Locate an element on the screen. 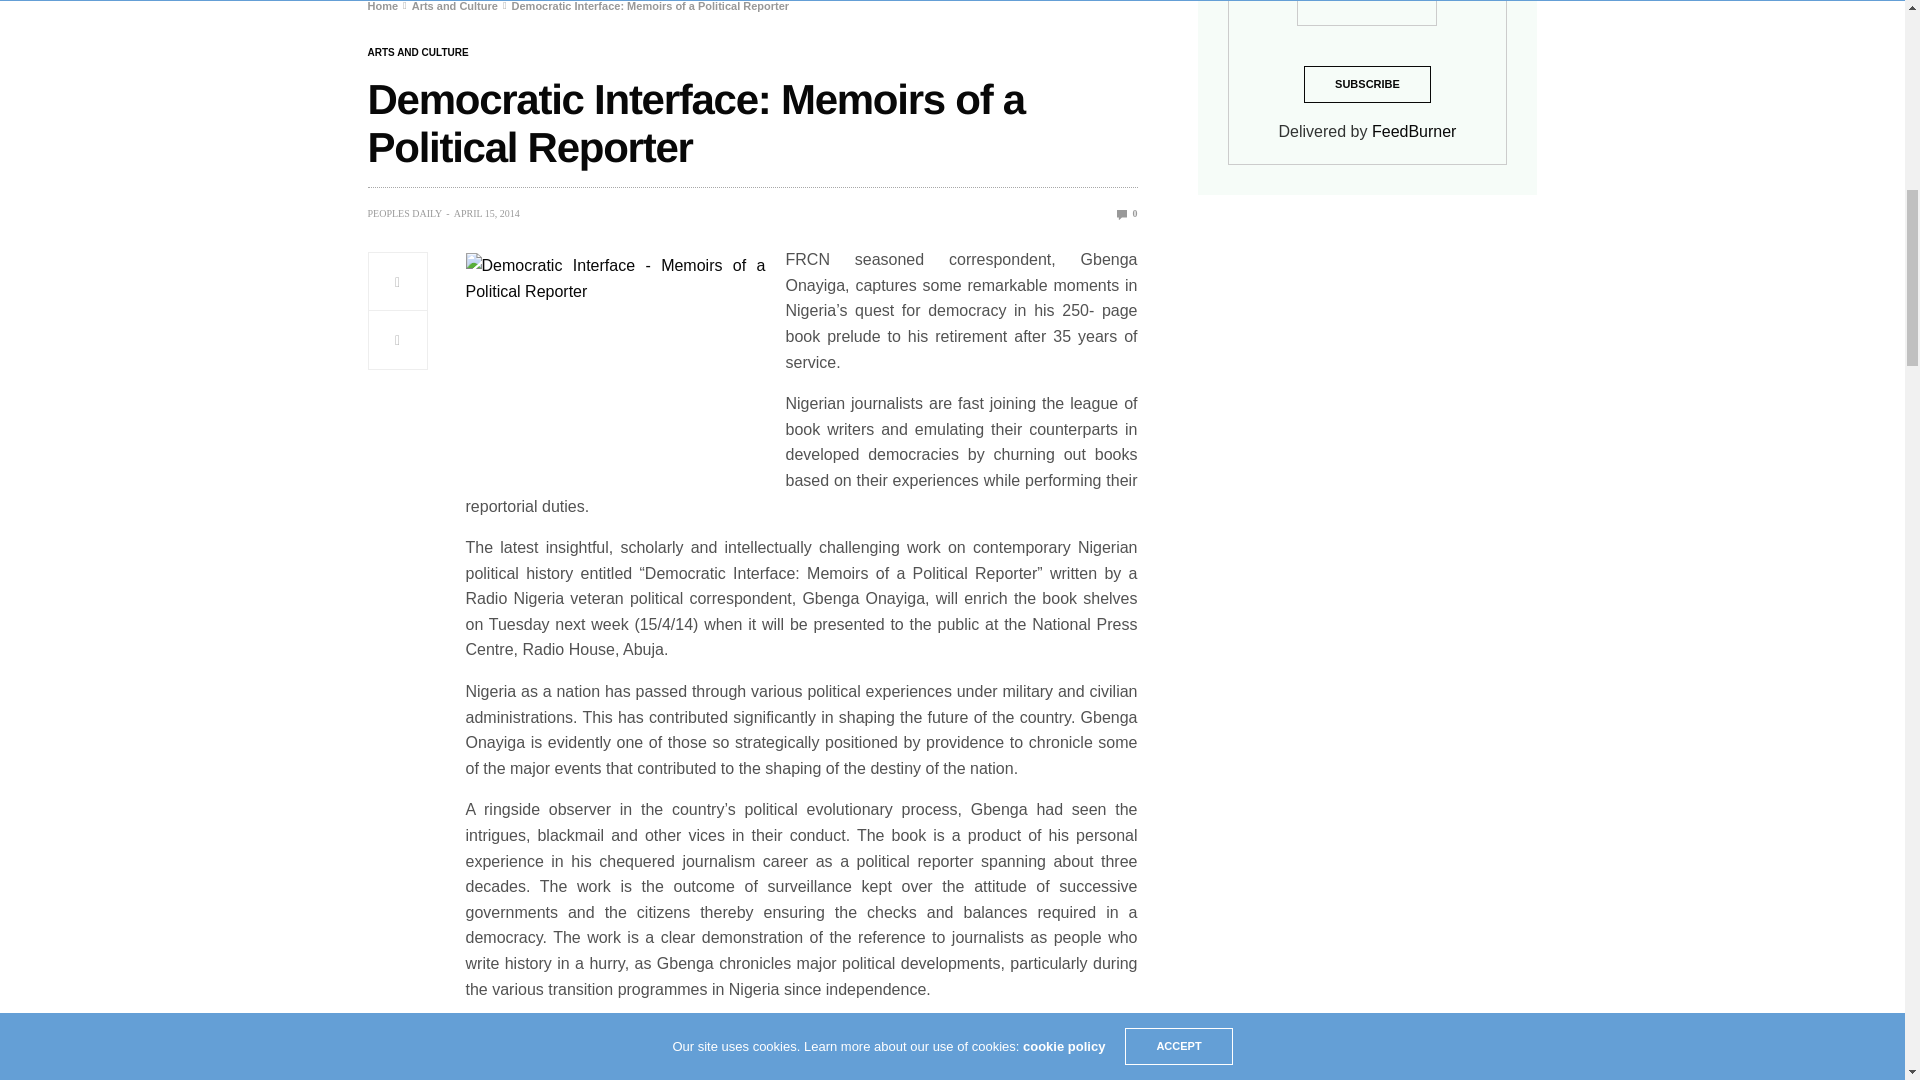 The image size is (1920, 1080). Home is located at coordinates (384, 6).